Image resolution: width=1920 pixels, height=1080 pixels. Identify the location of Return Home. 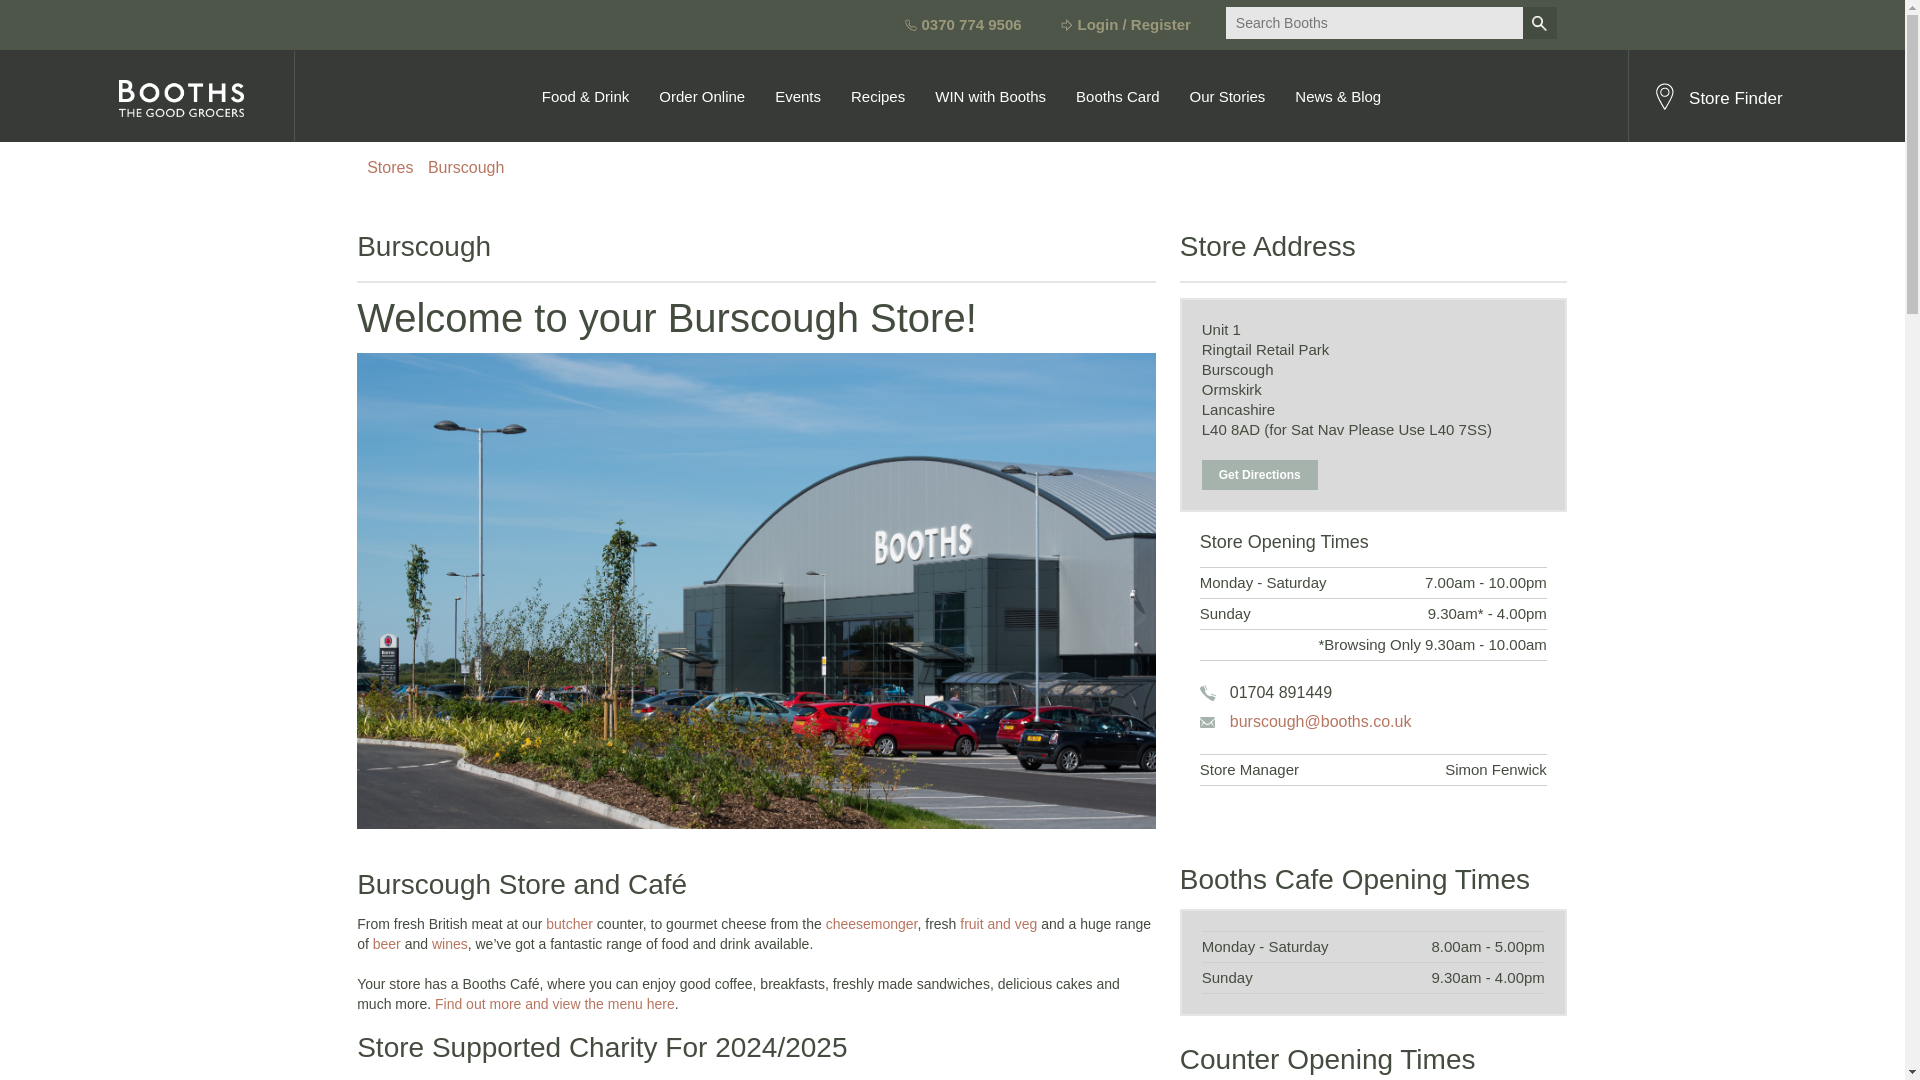
(205, 95).